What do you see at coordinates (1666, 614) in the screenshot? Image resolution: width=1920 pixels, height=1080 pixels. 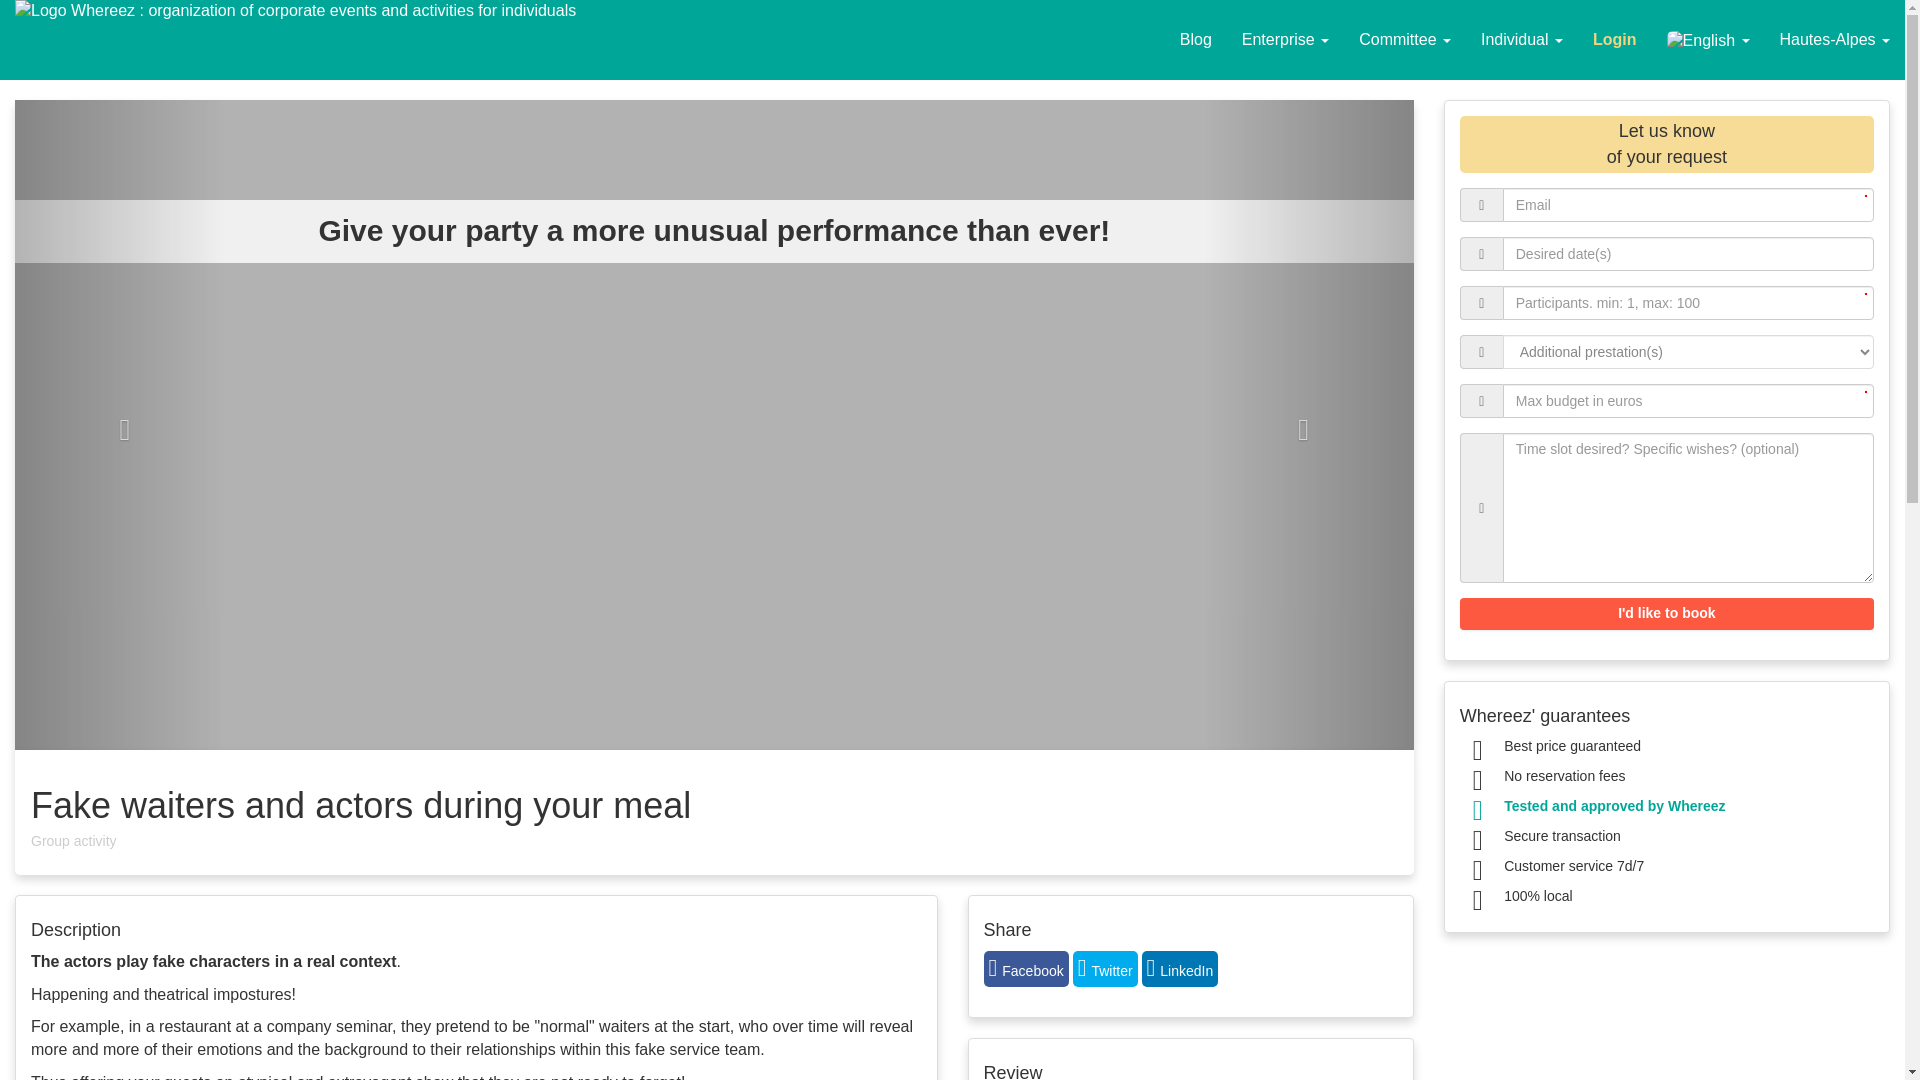 I see `I'd like to book` at bounding box center [1666, 614].